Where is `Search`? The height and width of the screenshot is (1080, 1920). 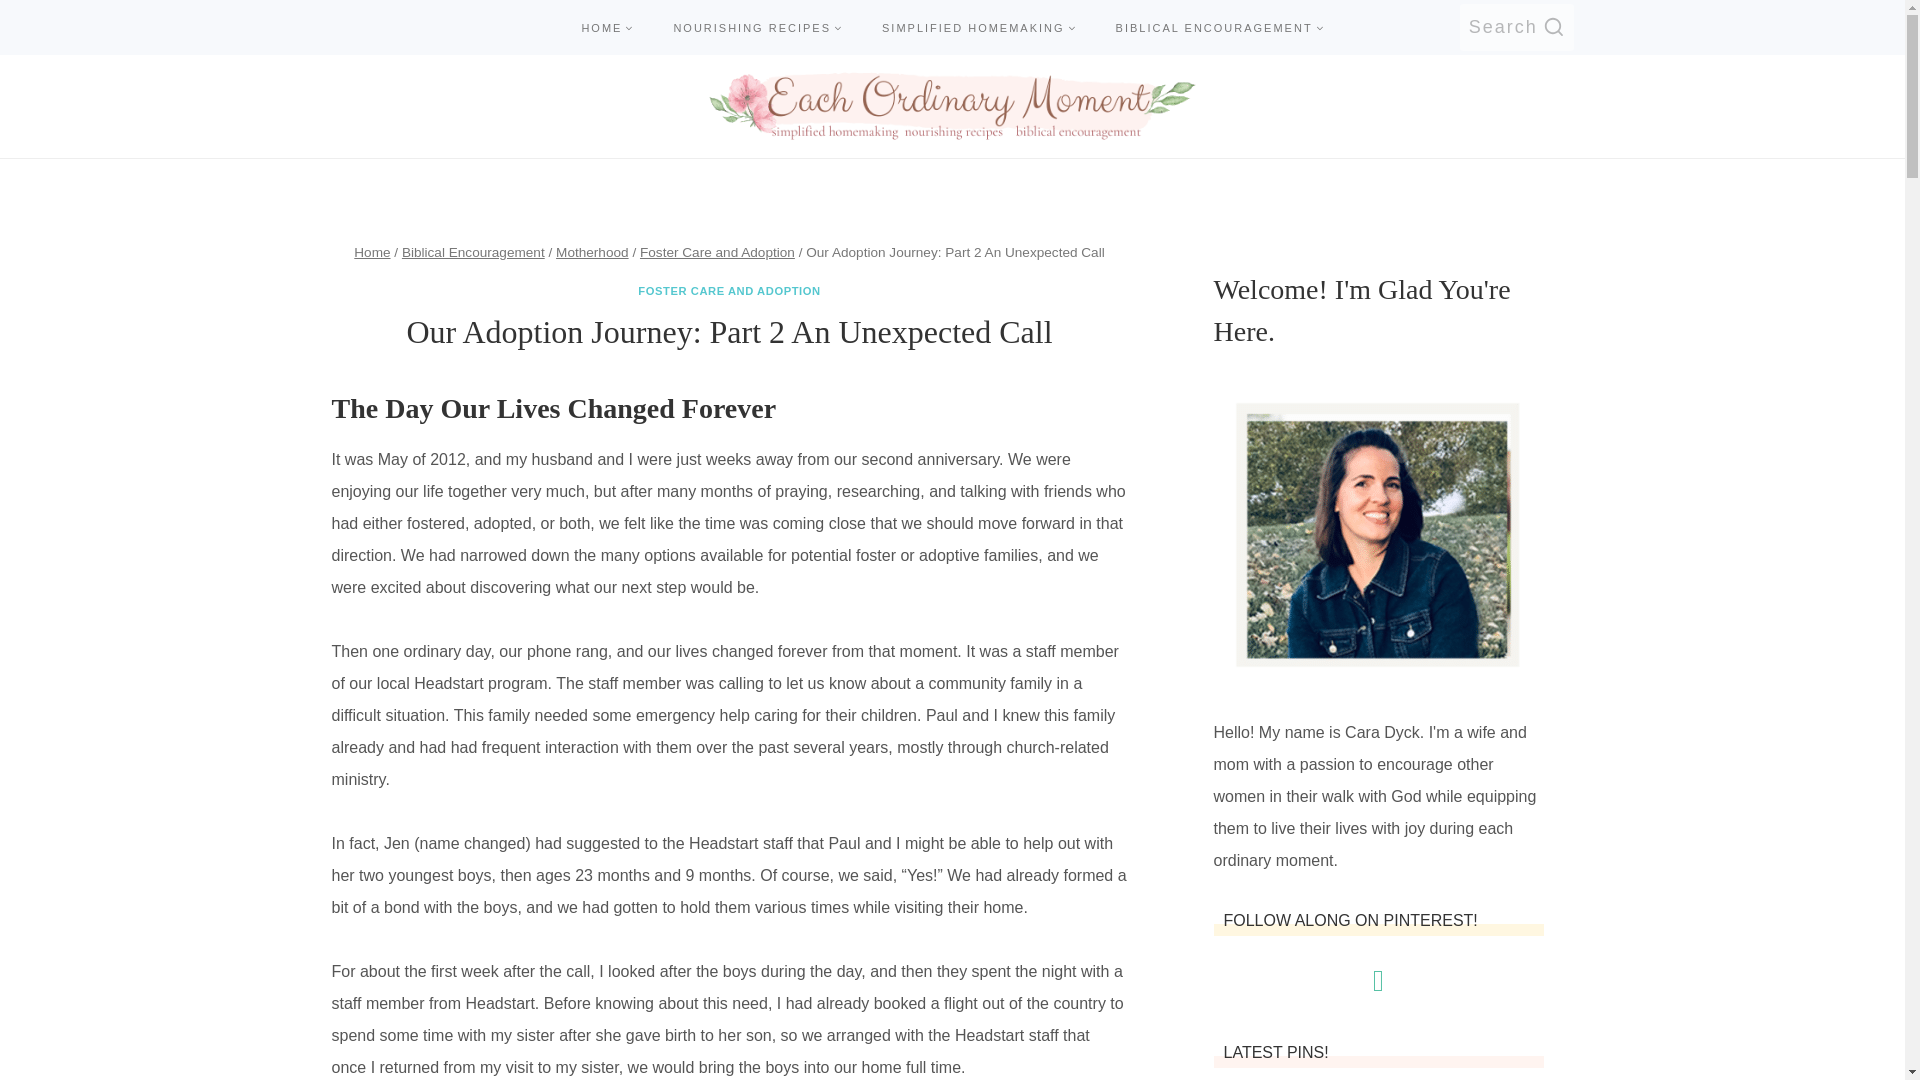 Search is located at coordinates (1516, 27).